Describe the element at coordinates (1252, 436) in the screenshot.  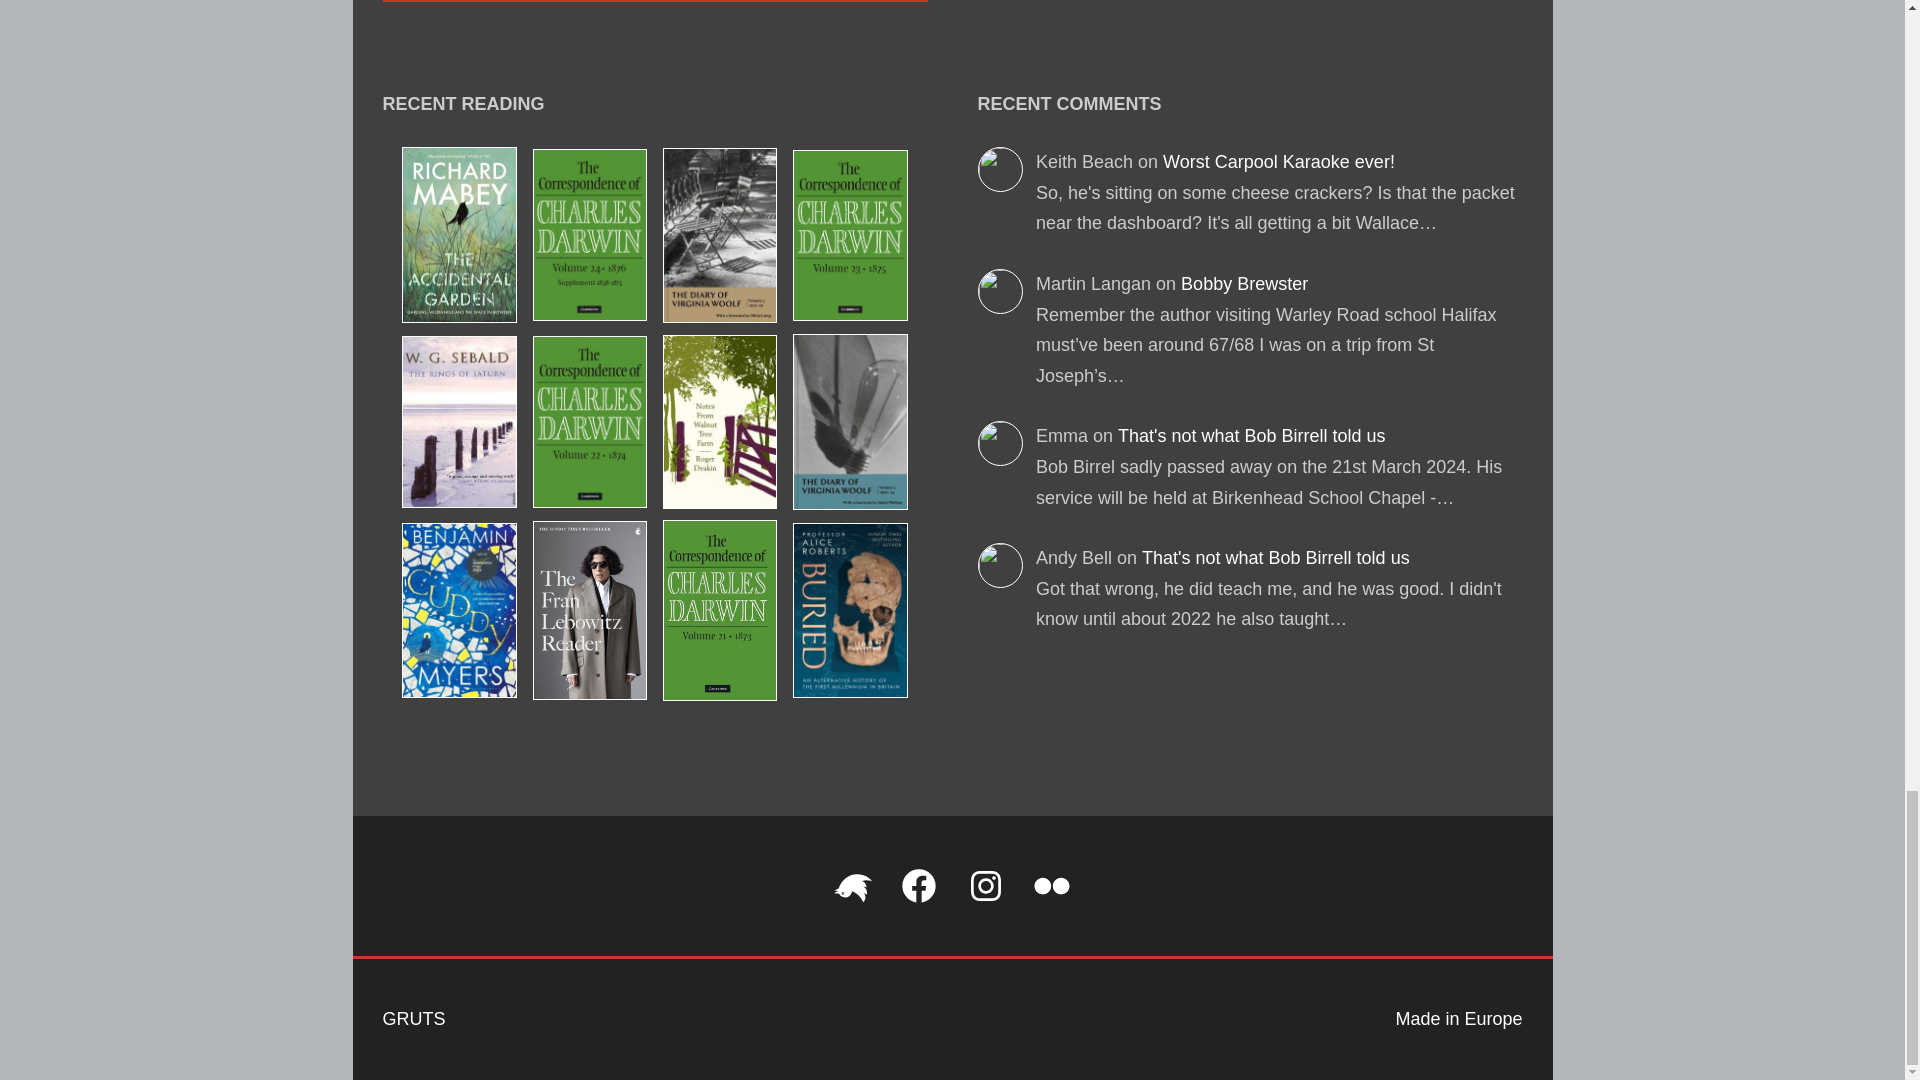
I see `That's not what Bob Birrell told us` at that location.